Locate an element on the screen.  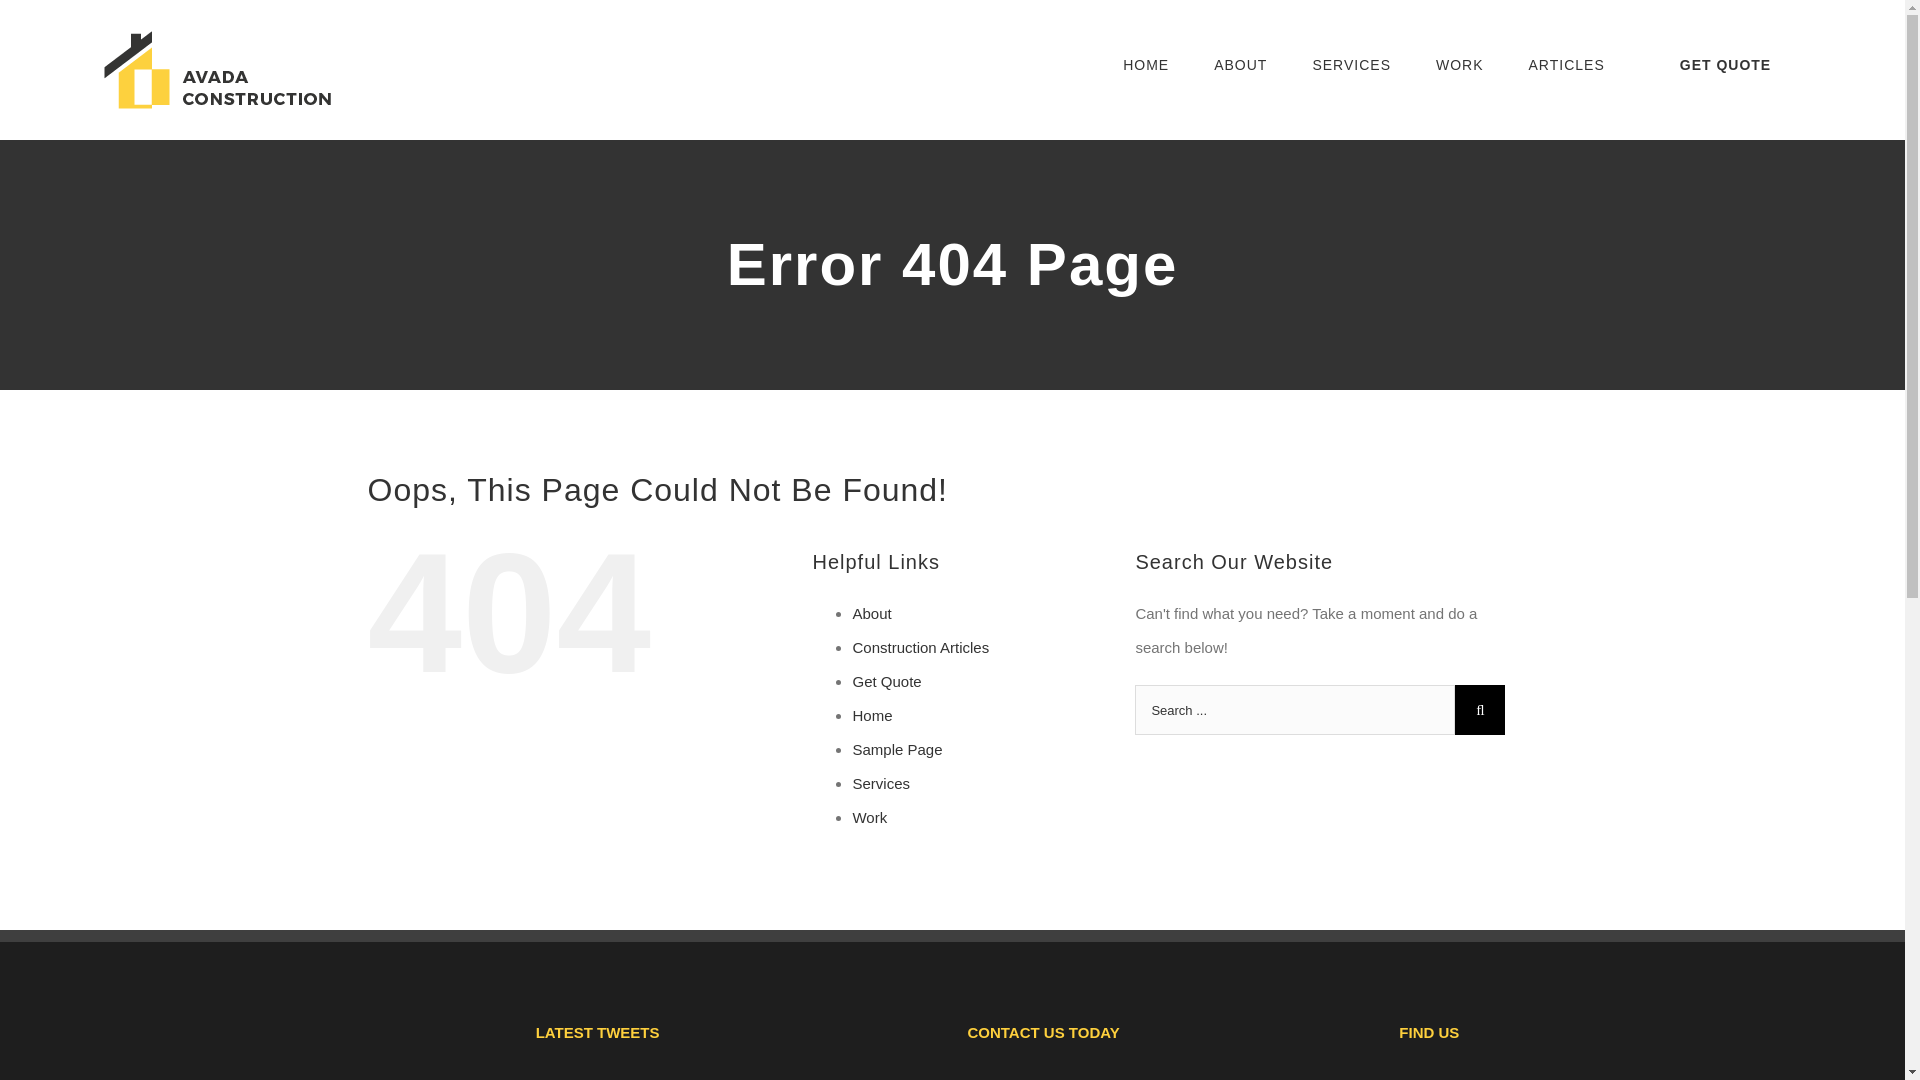
Construction Articles is located at coordinates (920, 647).